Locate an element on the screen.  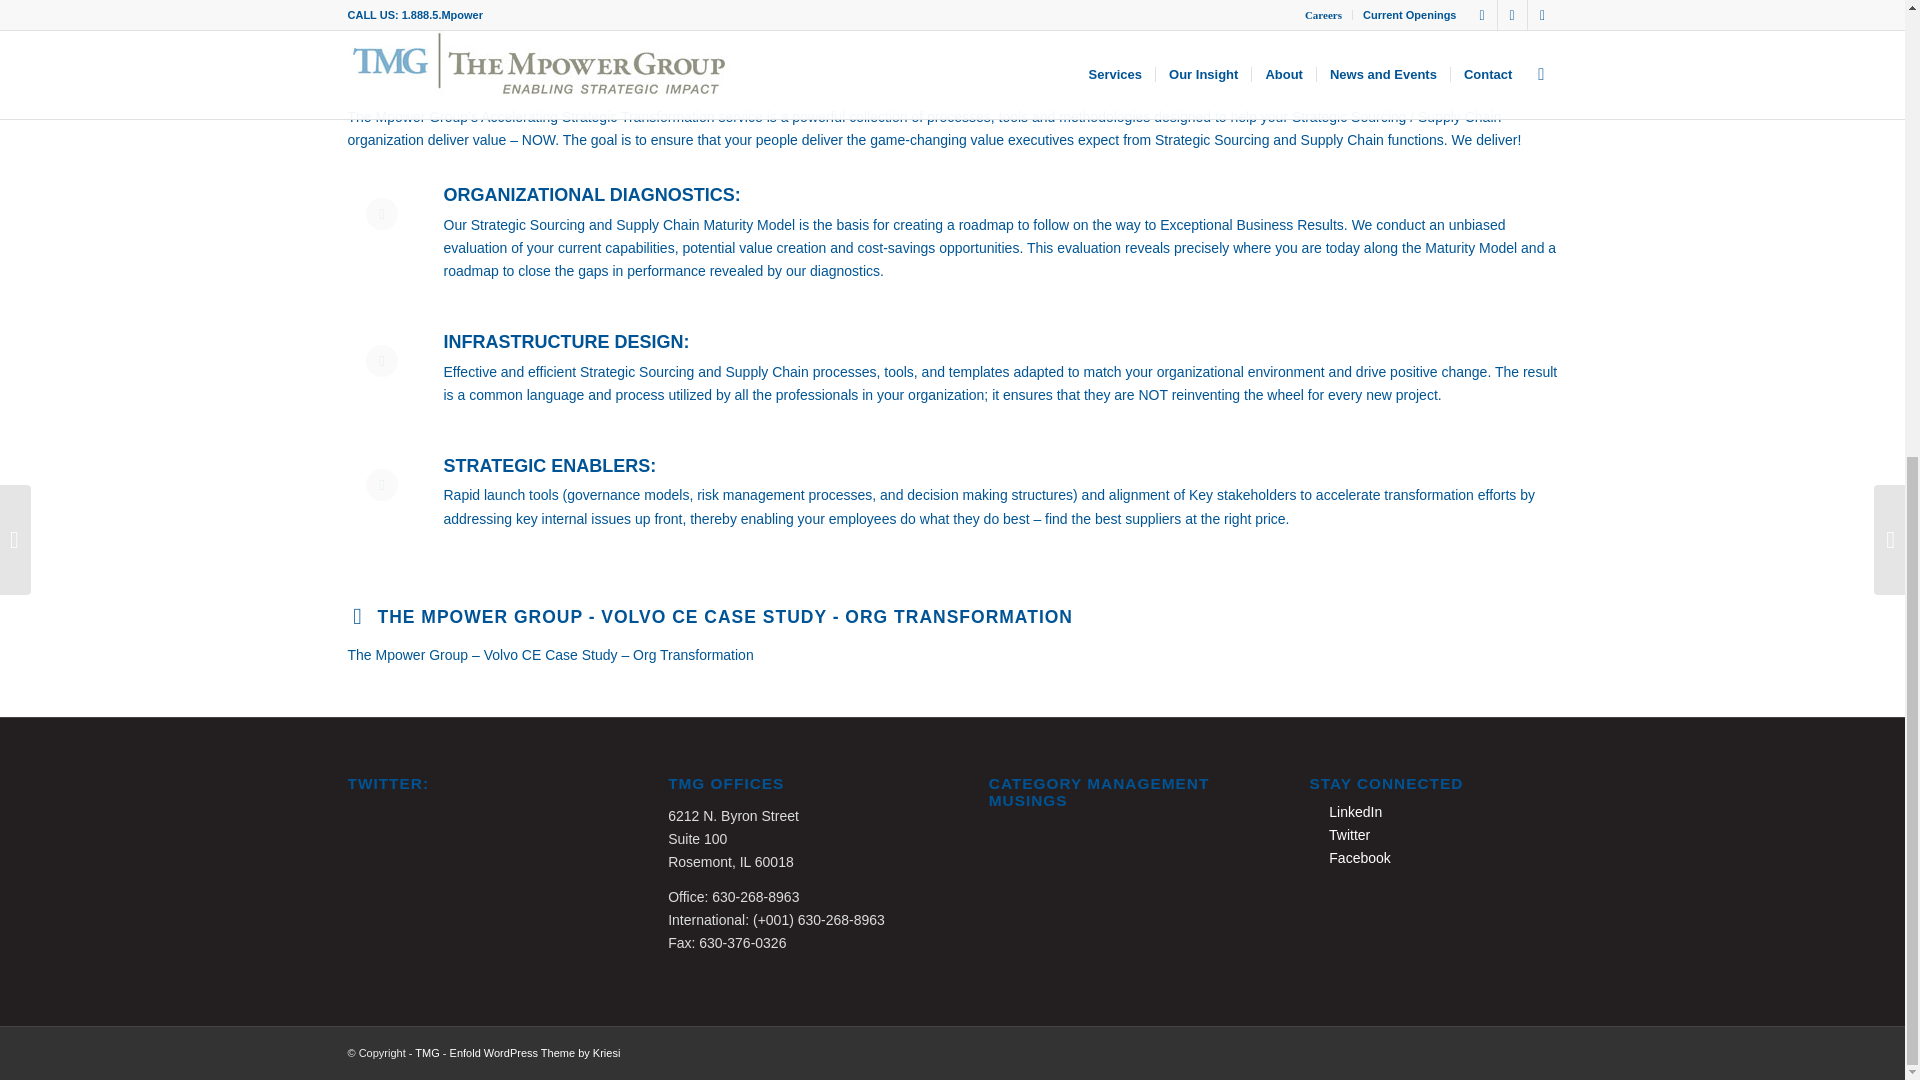
LinkedIn is located at coordinates (1346, 811).